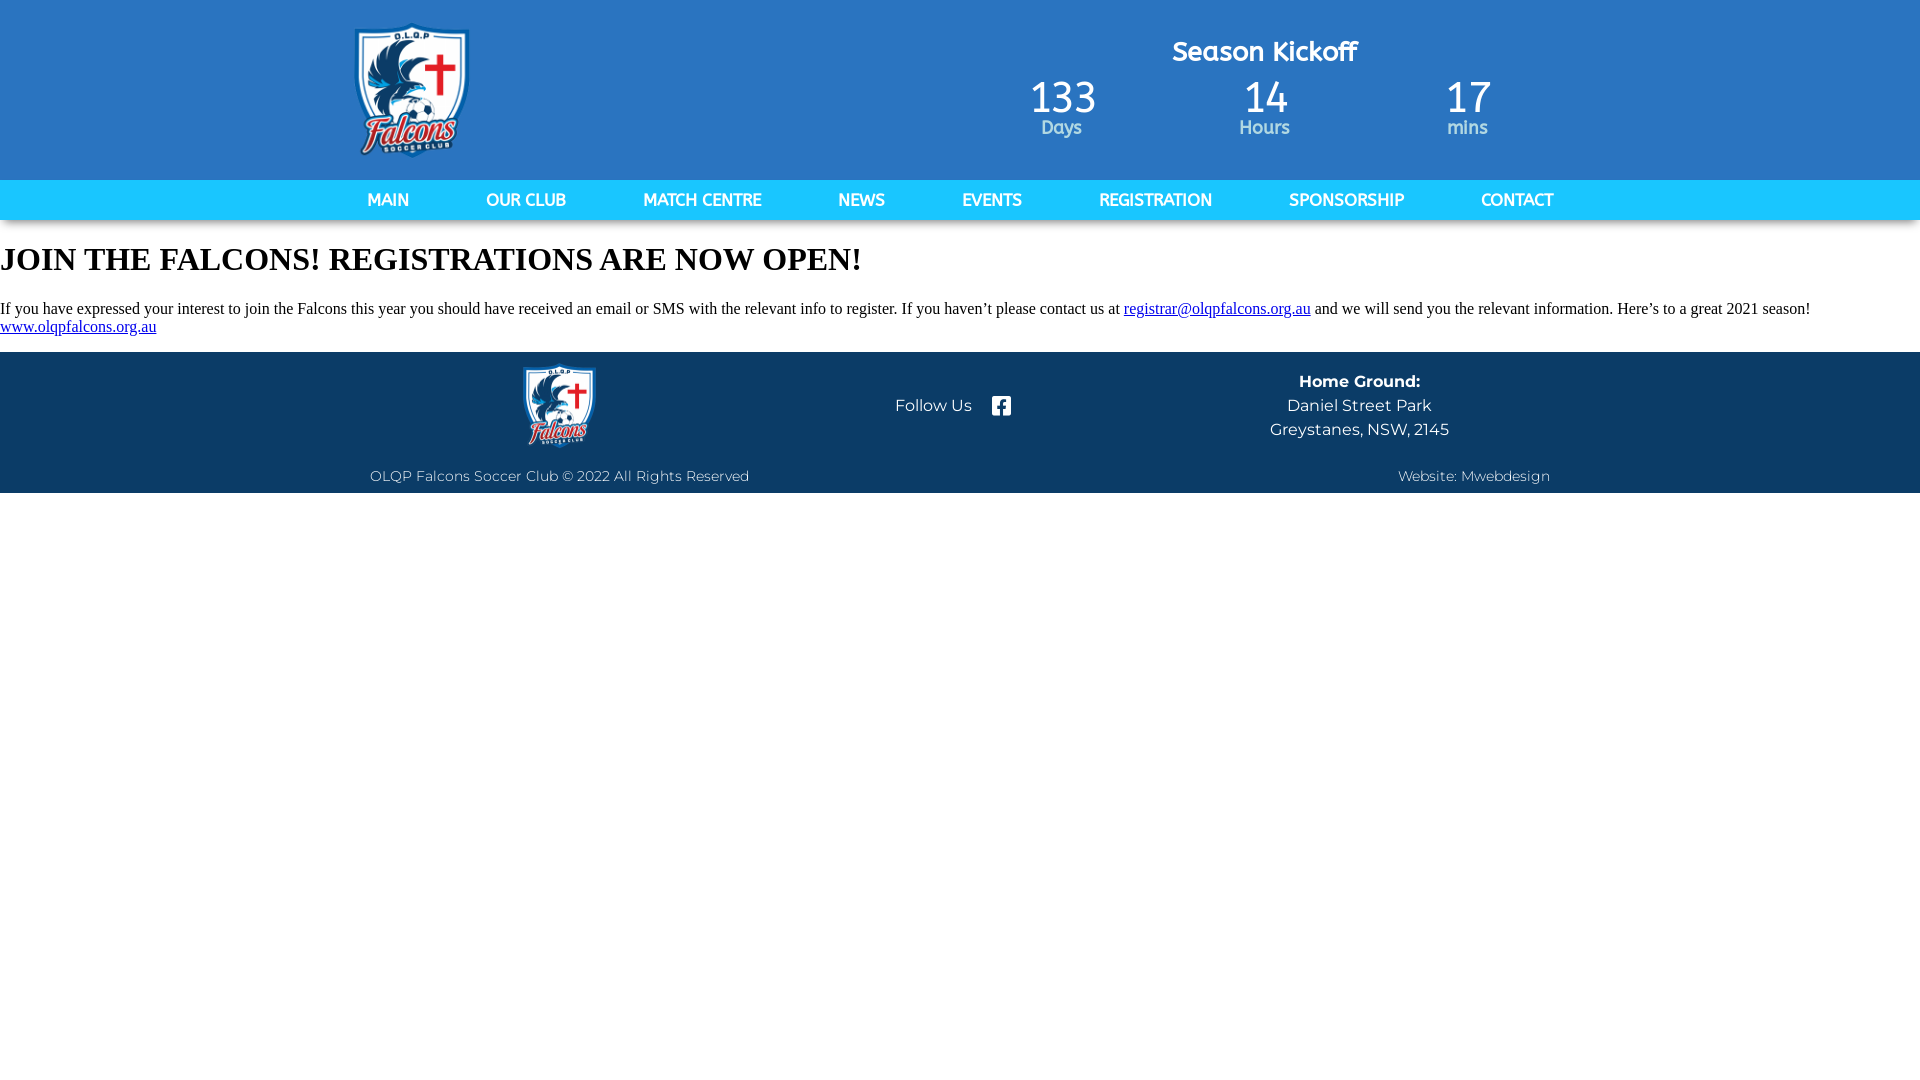  I want to click on EVENTS, so click(992, 200).